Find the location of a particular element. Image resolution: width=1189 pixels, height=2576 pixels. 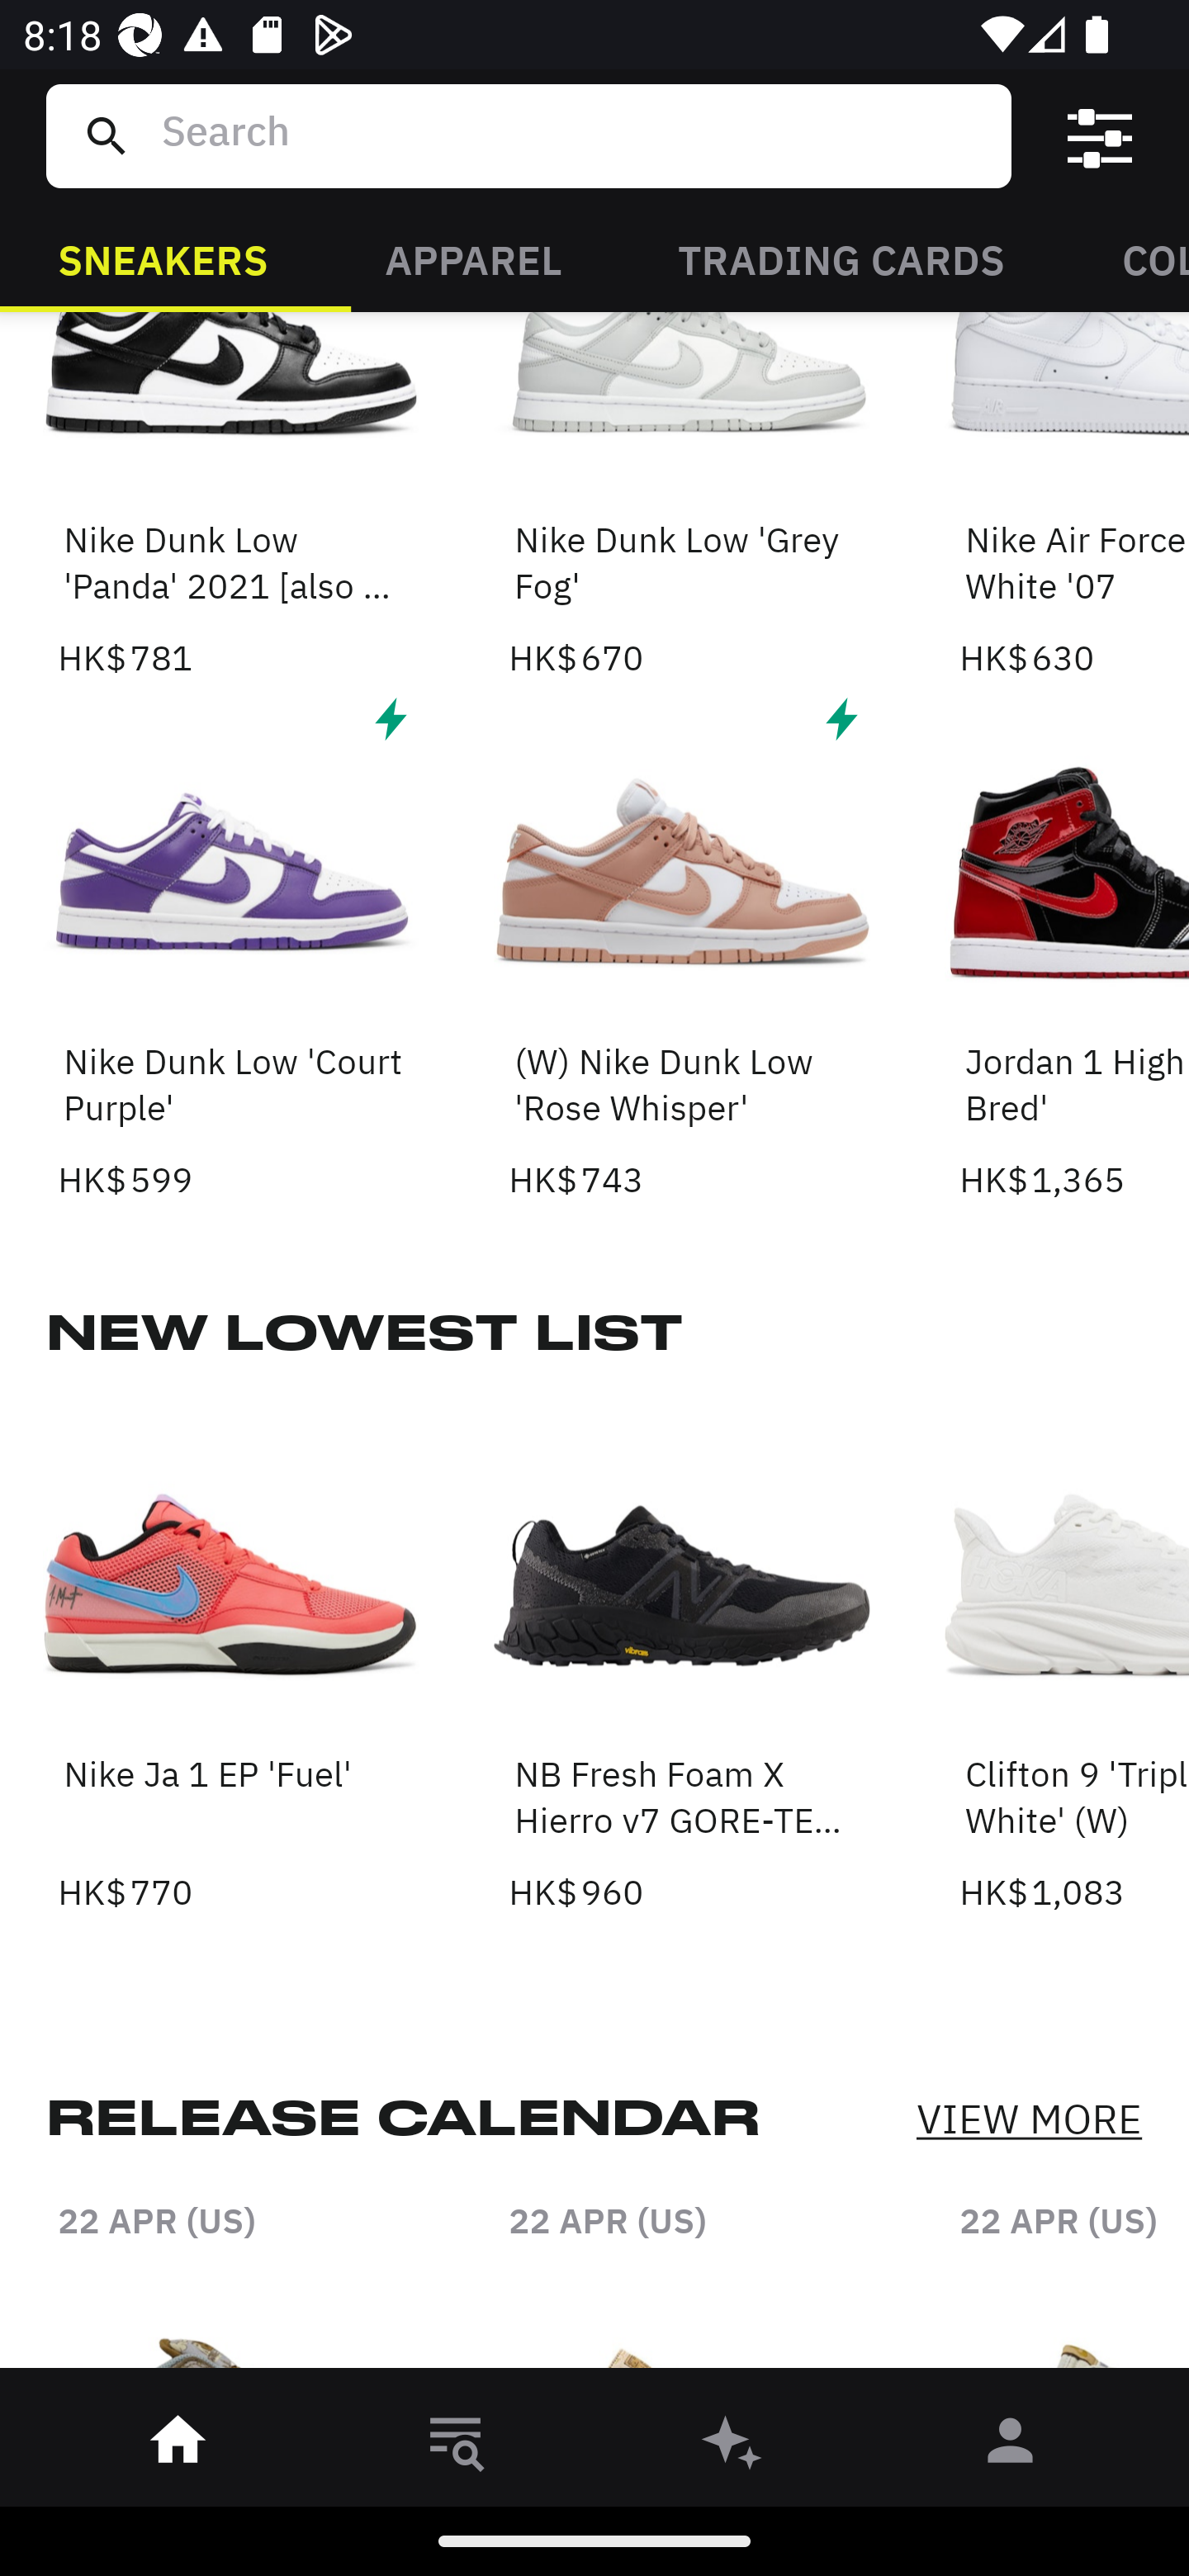

󰀄 is located at coordinates (1011, 2446).